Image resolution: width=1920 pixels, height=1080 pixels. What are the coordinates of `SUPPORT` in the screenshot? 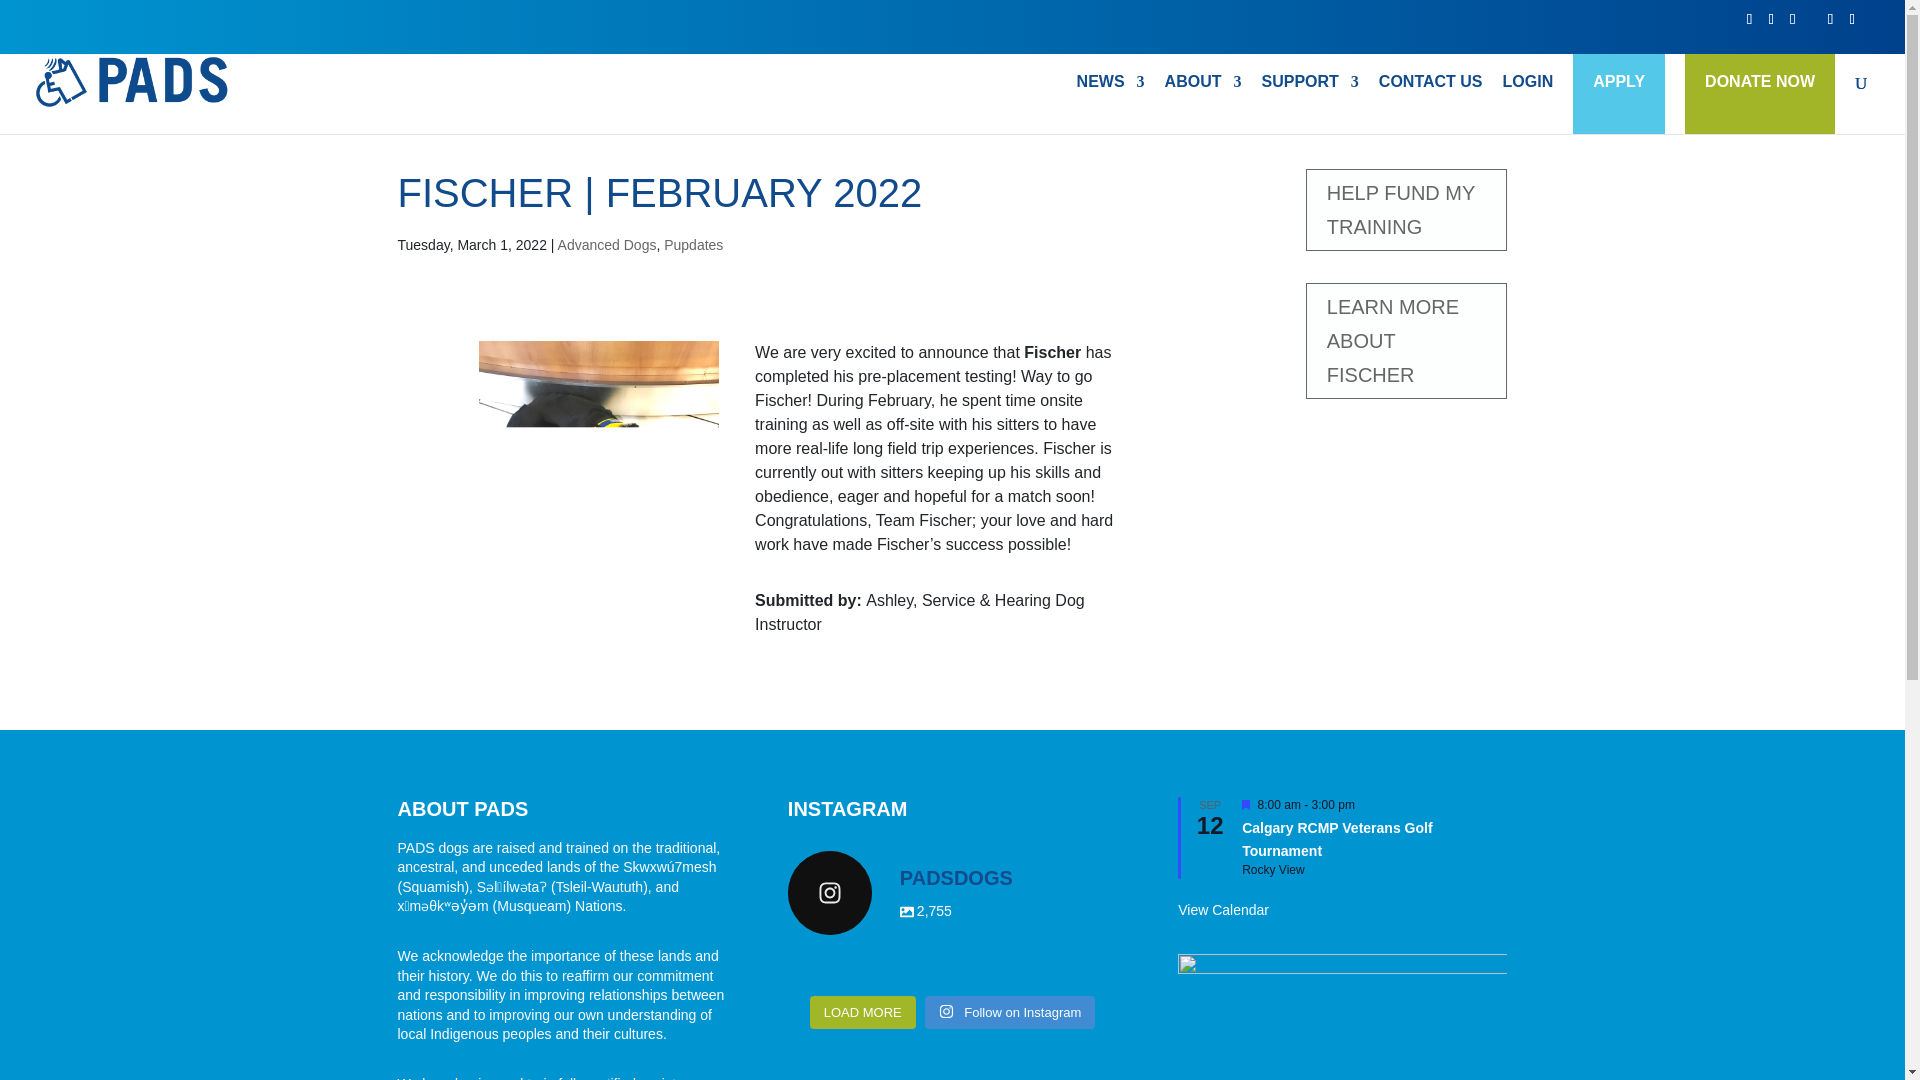 It's located at (1337, 839).